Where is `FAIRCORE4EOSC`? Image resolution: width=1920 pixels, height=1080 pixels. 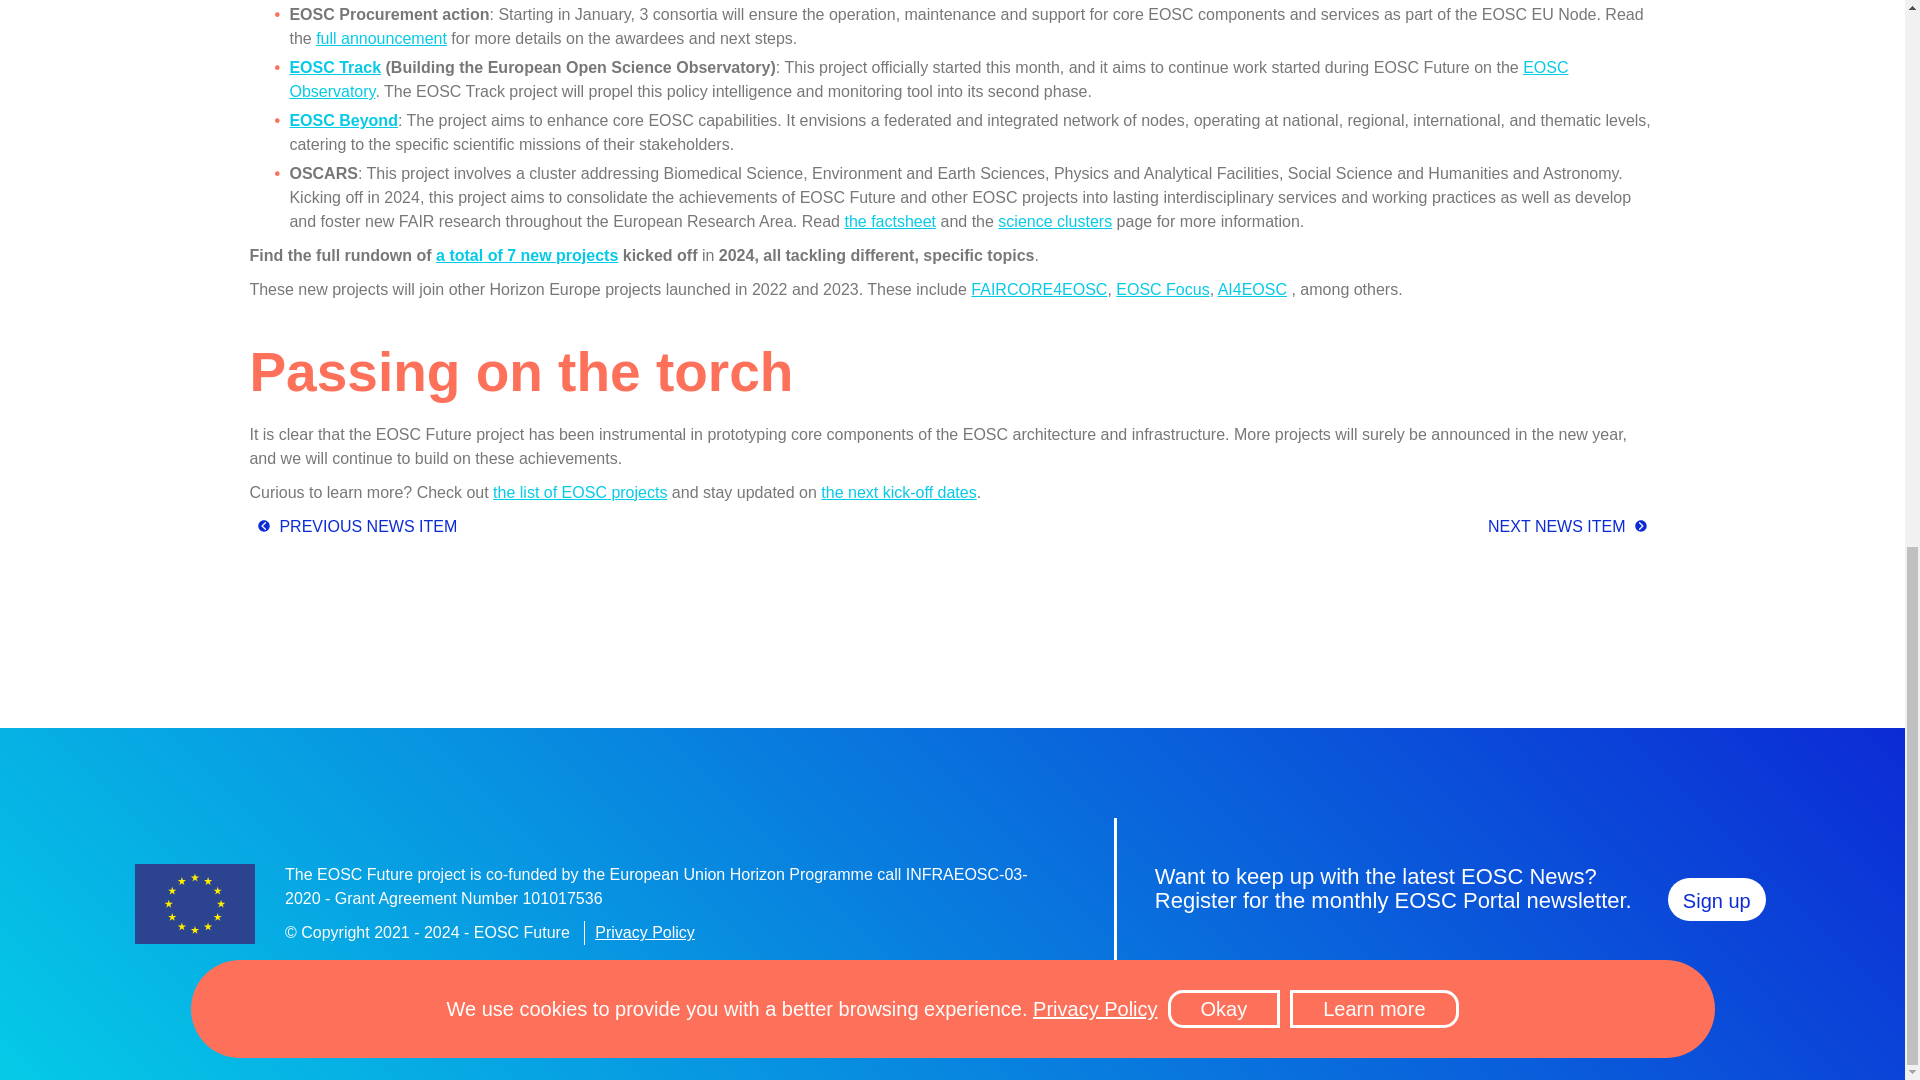
FAIRCORE4EOSC is located at coordinates (1039, 289).